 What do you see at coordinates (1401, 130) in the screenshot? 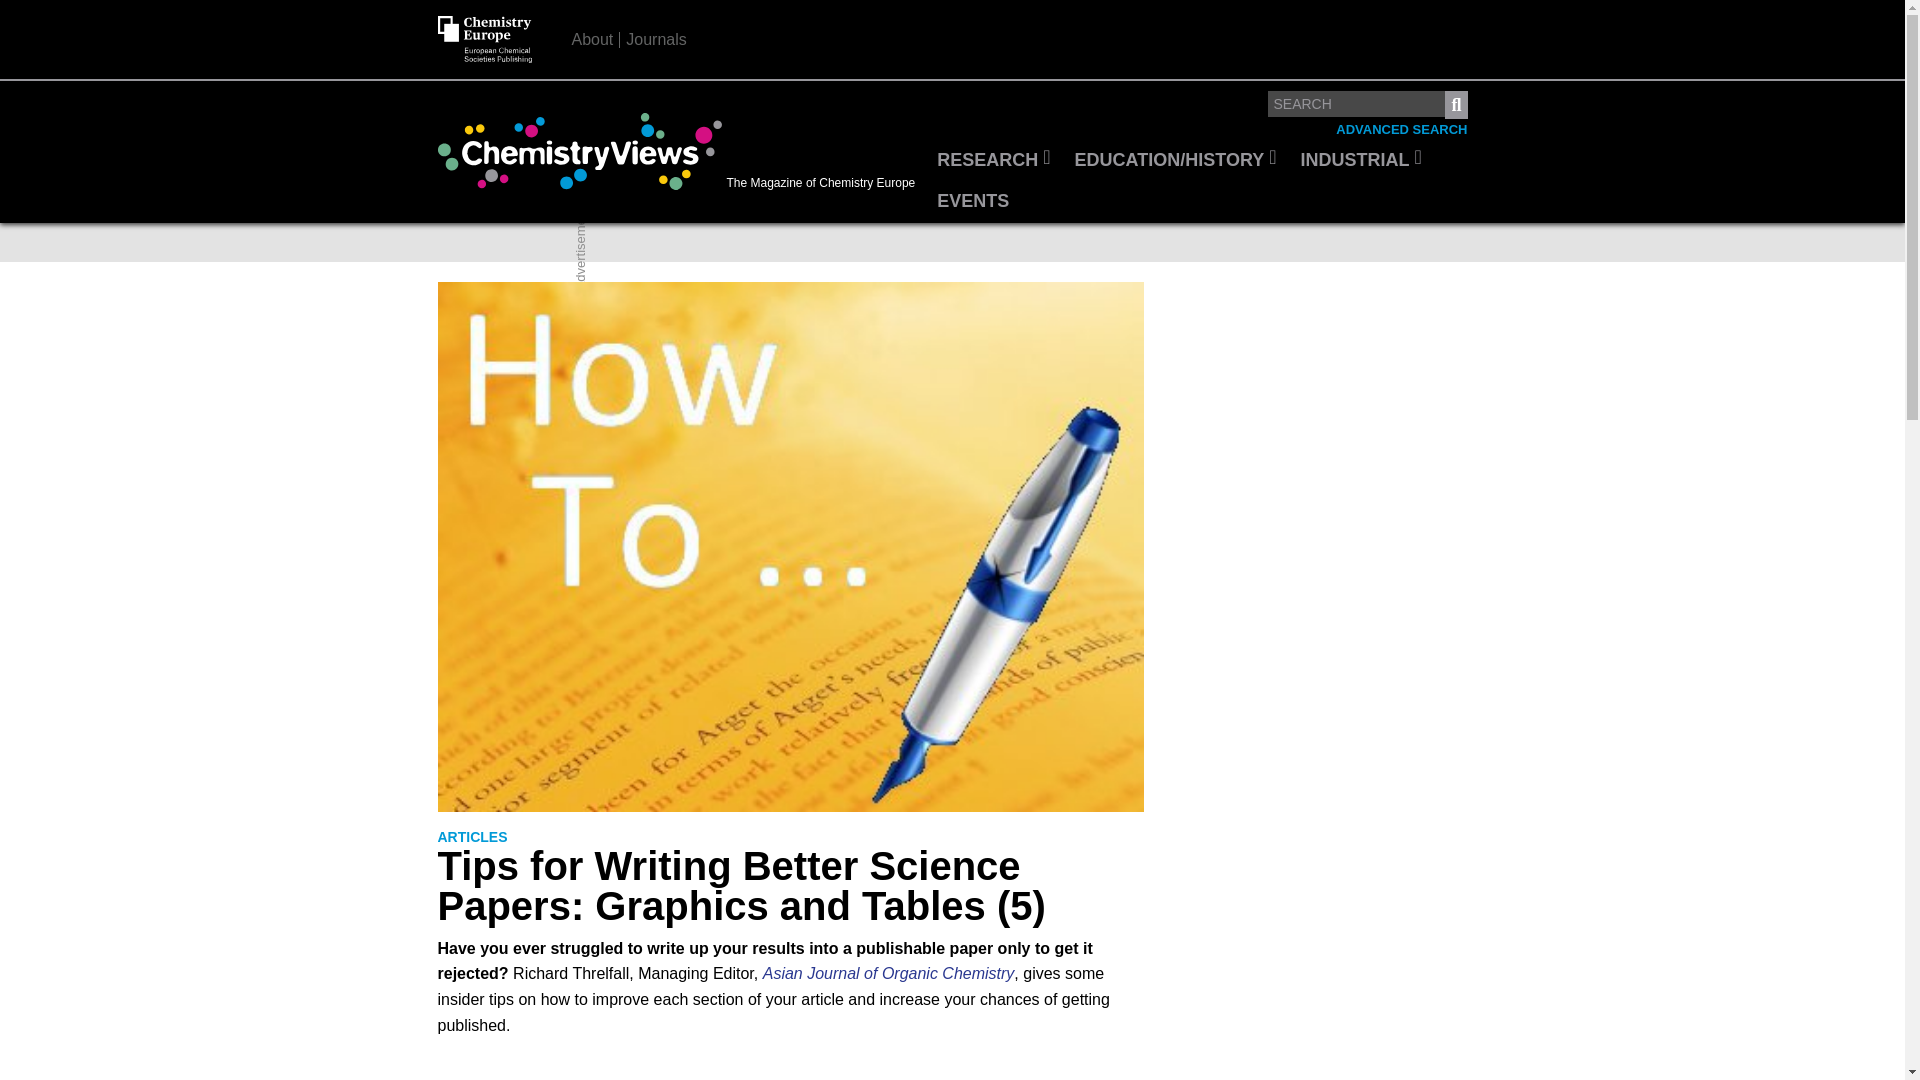
I see `ADVANCED SEARCH` at bounding box center [1401, 130].